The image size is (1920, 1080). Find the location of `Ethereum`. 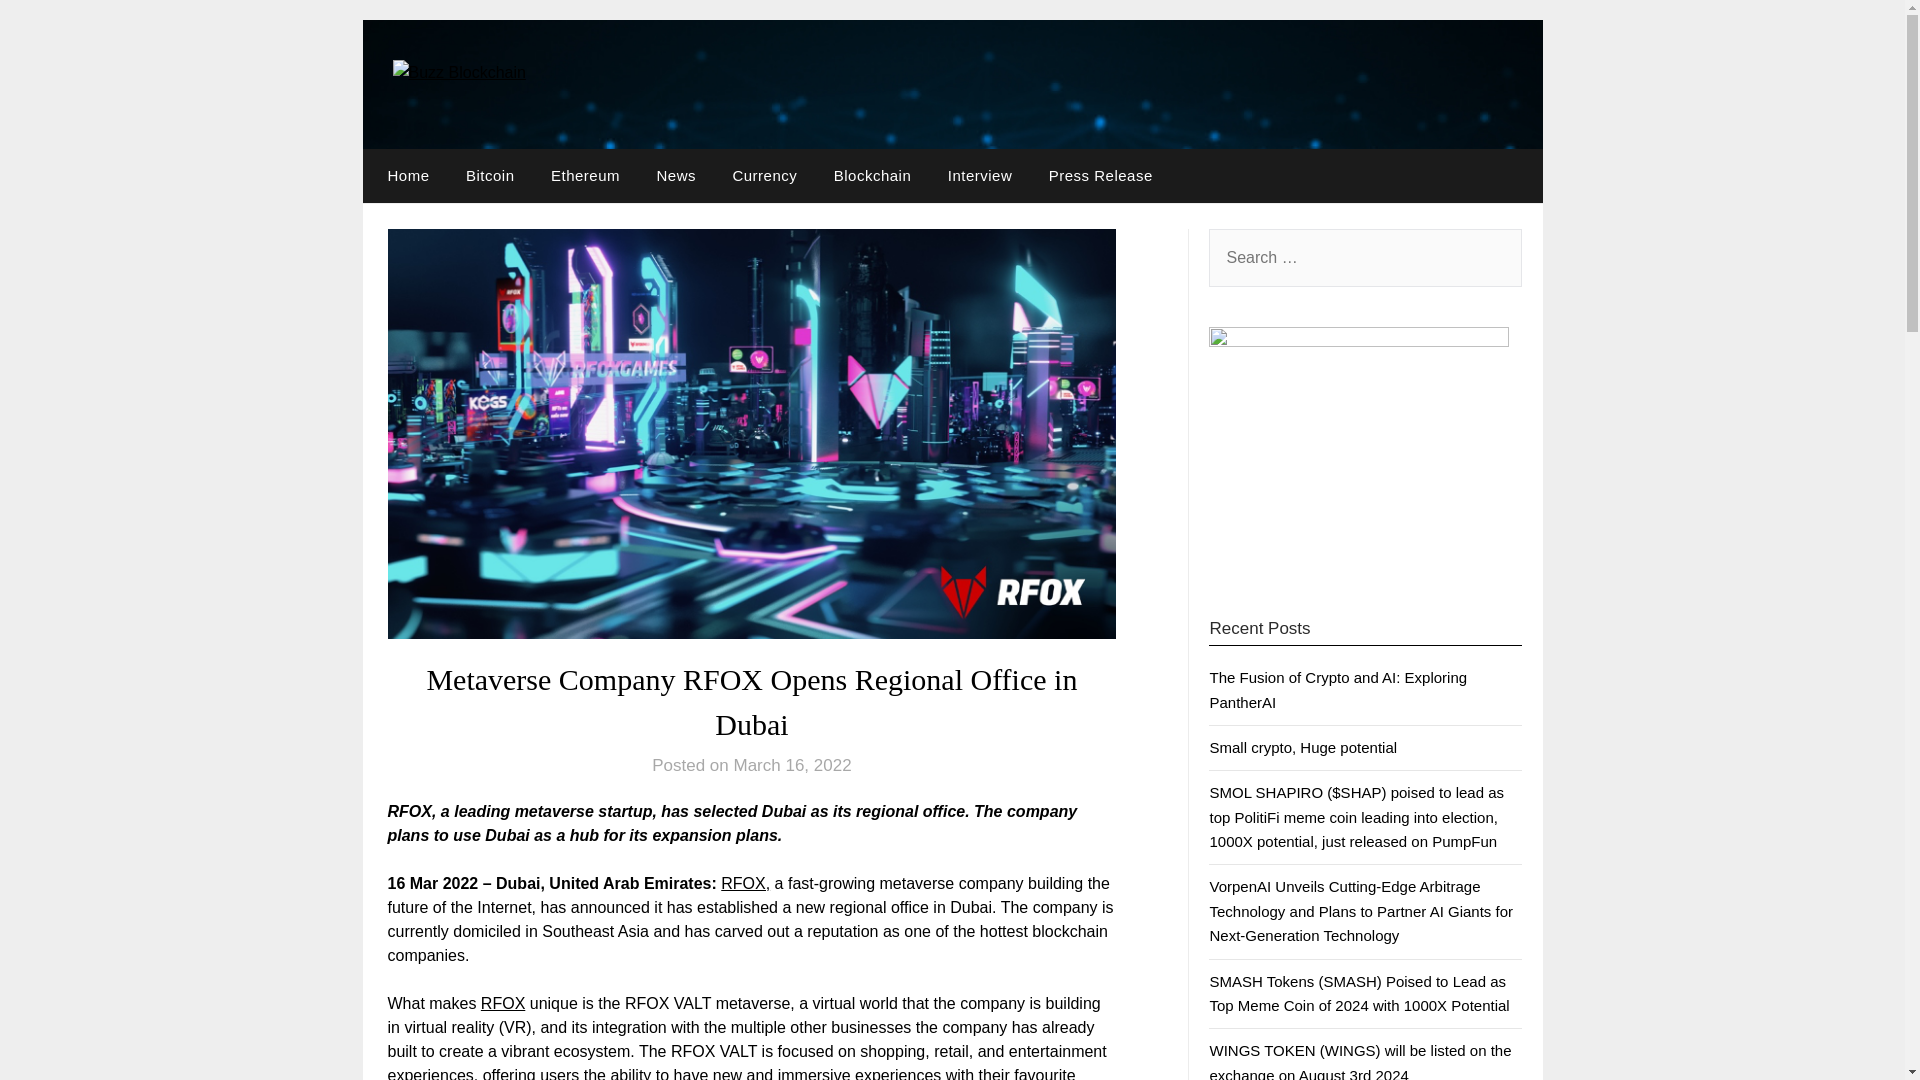

Ethereum is located at coordinates (585, 176).